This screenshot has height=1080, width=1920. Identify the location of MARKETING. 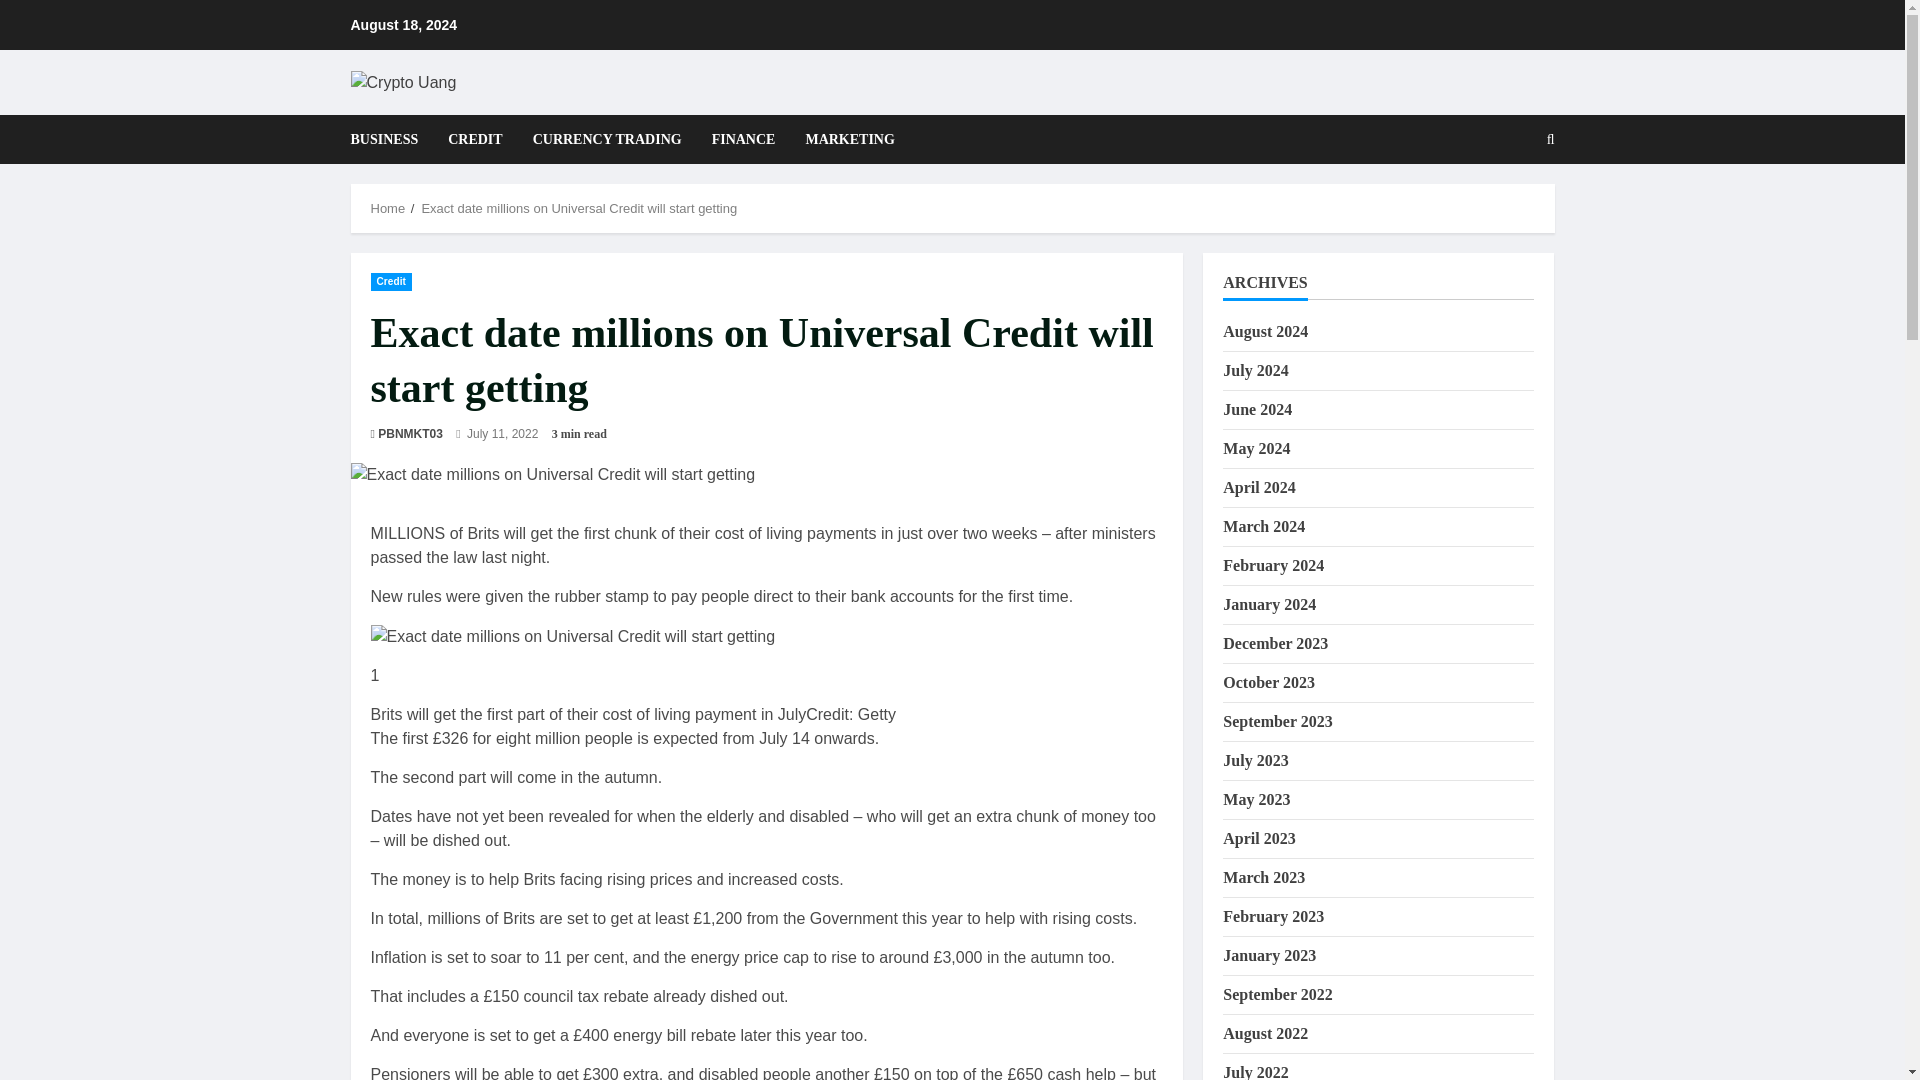
(842, 139).